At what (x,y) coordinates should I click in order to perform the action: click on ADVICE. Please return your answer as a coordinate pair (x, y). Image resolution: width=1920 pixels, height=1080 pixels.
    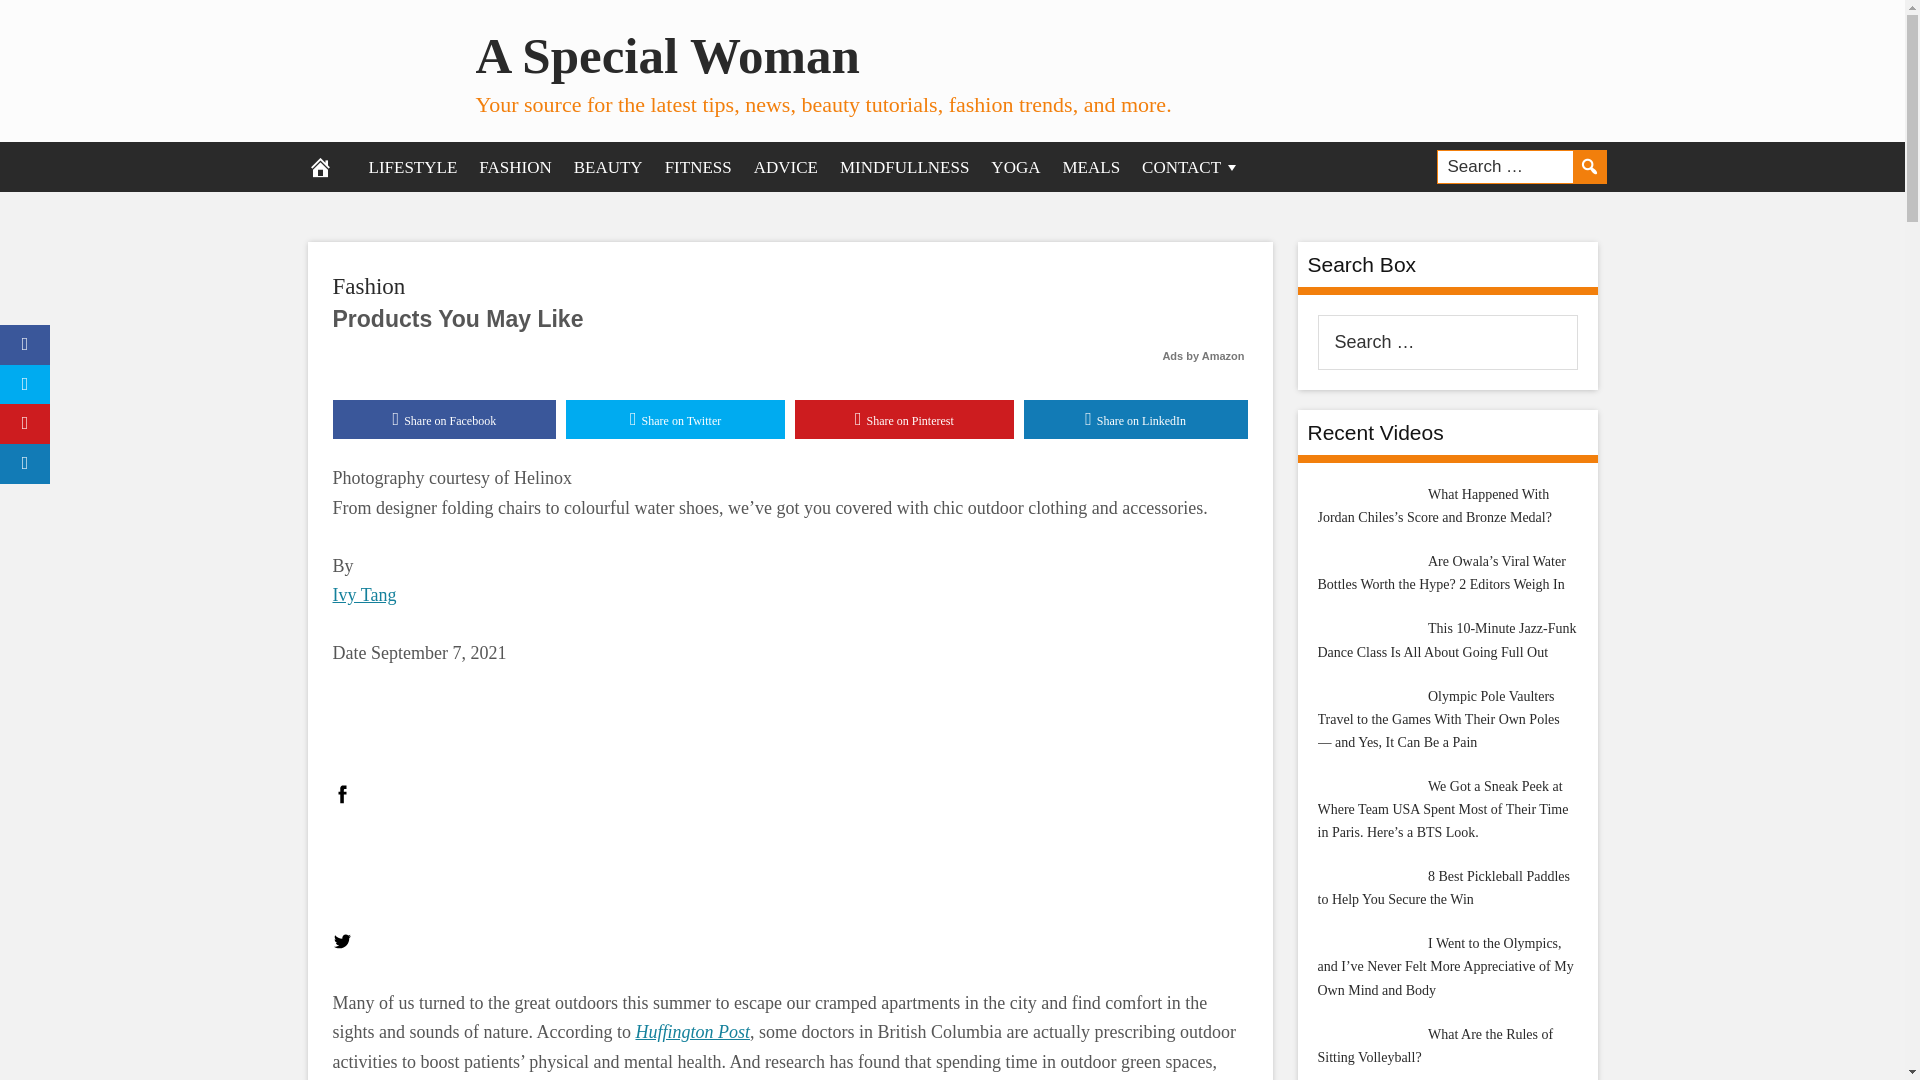
    Looking at the image, I should click on (786, 166).